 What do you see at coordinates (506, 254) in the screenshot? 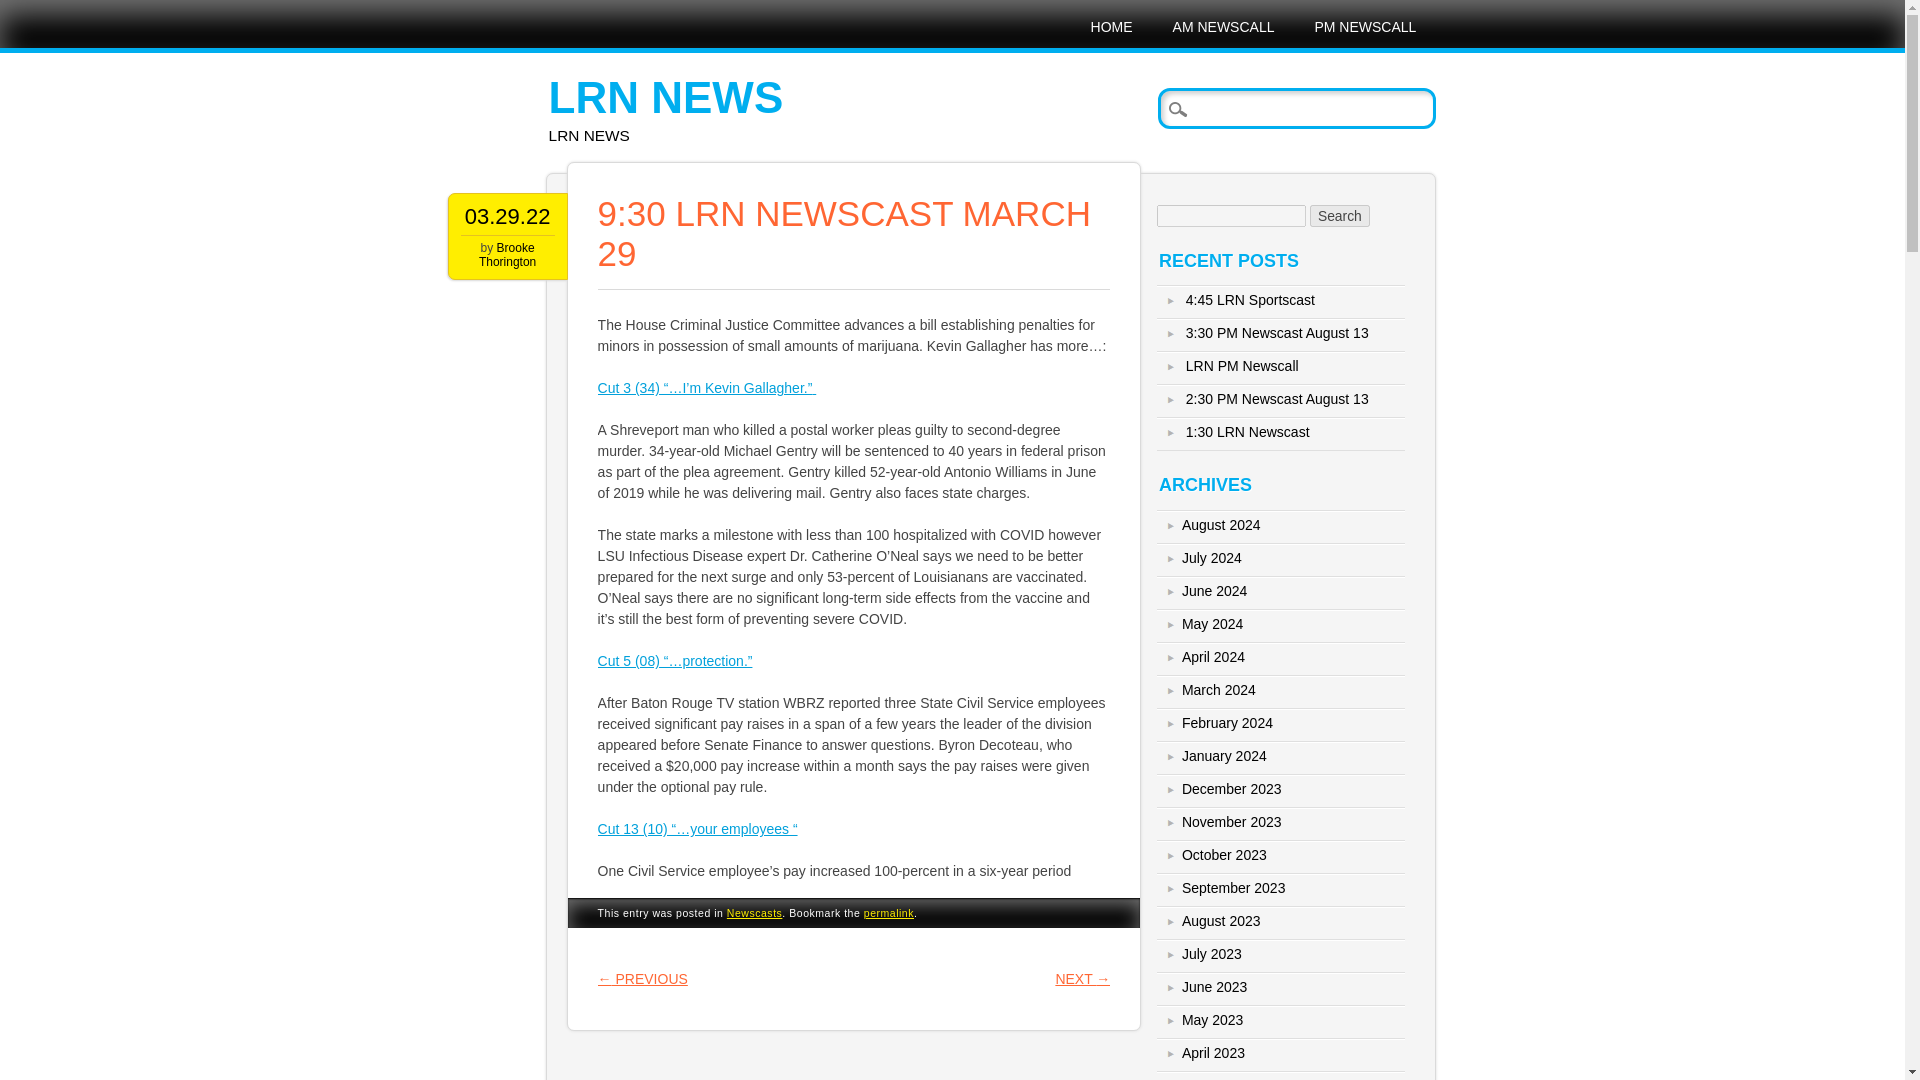
I see `View all posts by Brooke Thorington` at bounding box center [506, 254].